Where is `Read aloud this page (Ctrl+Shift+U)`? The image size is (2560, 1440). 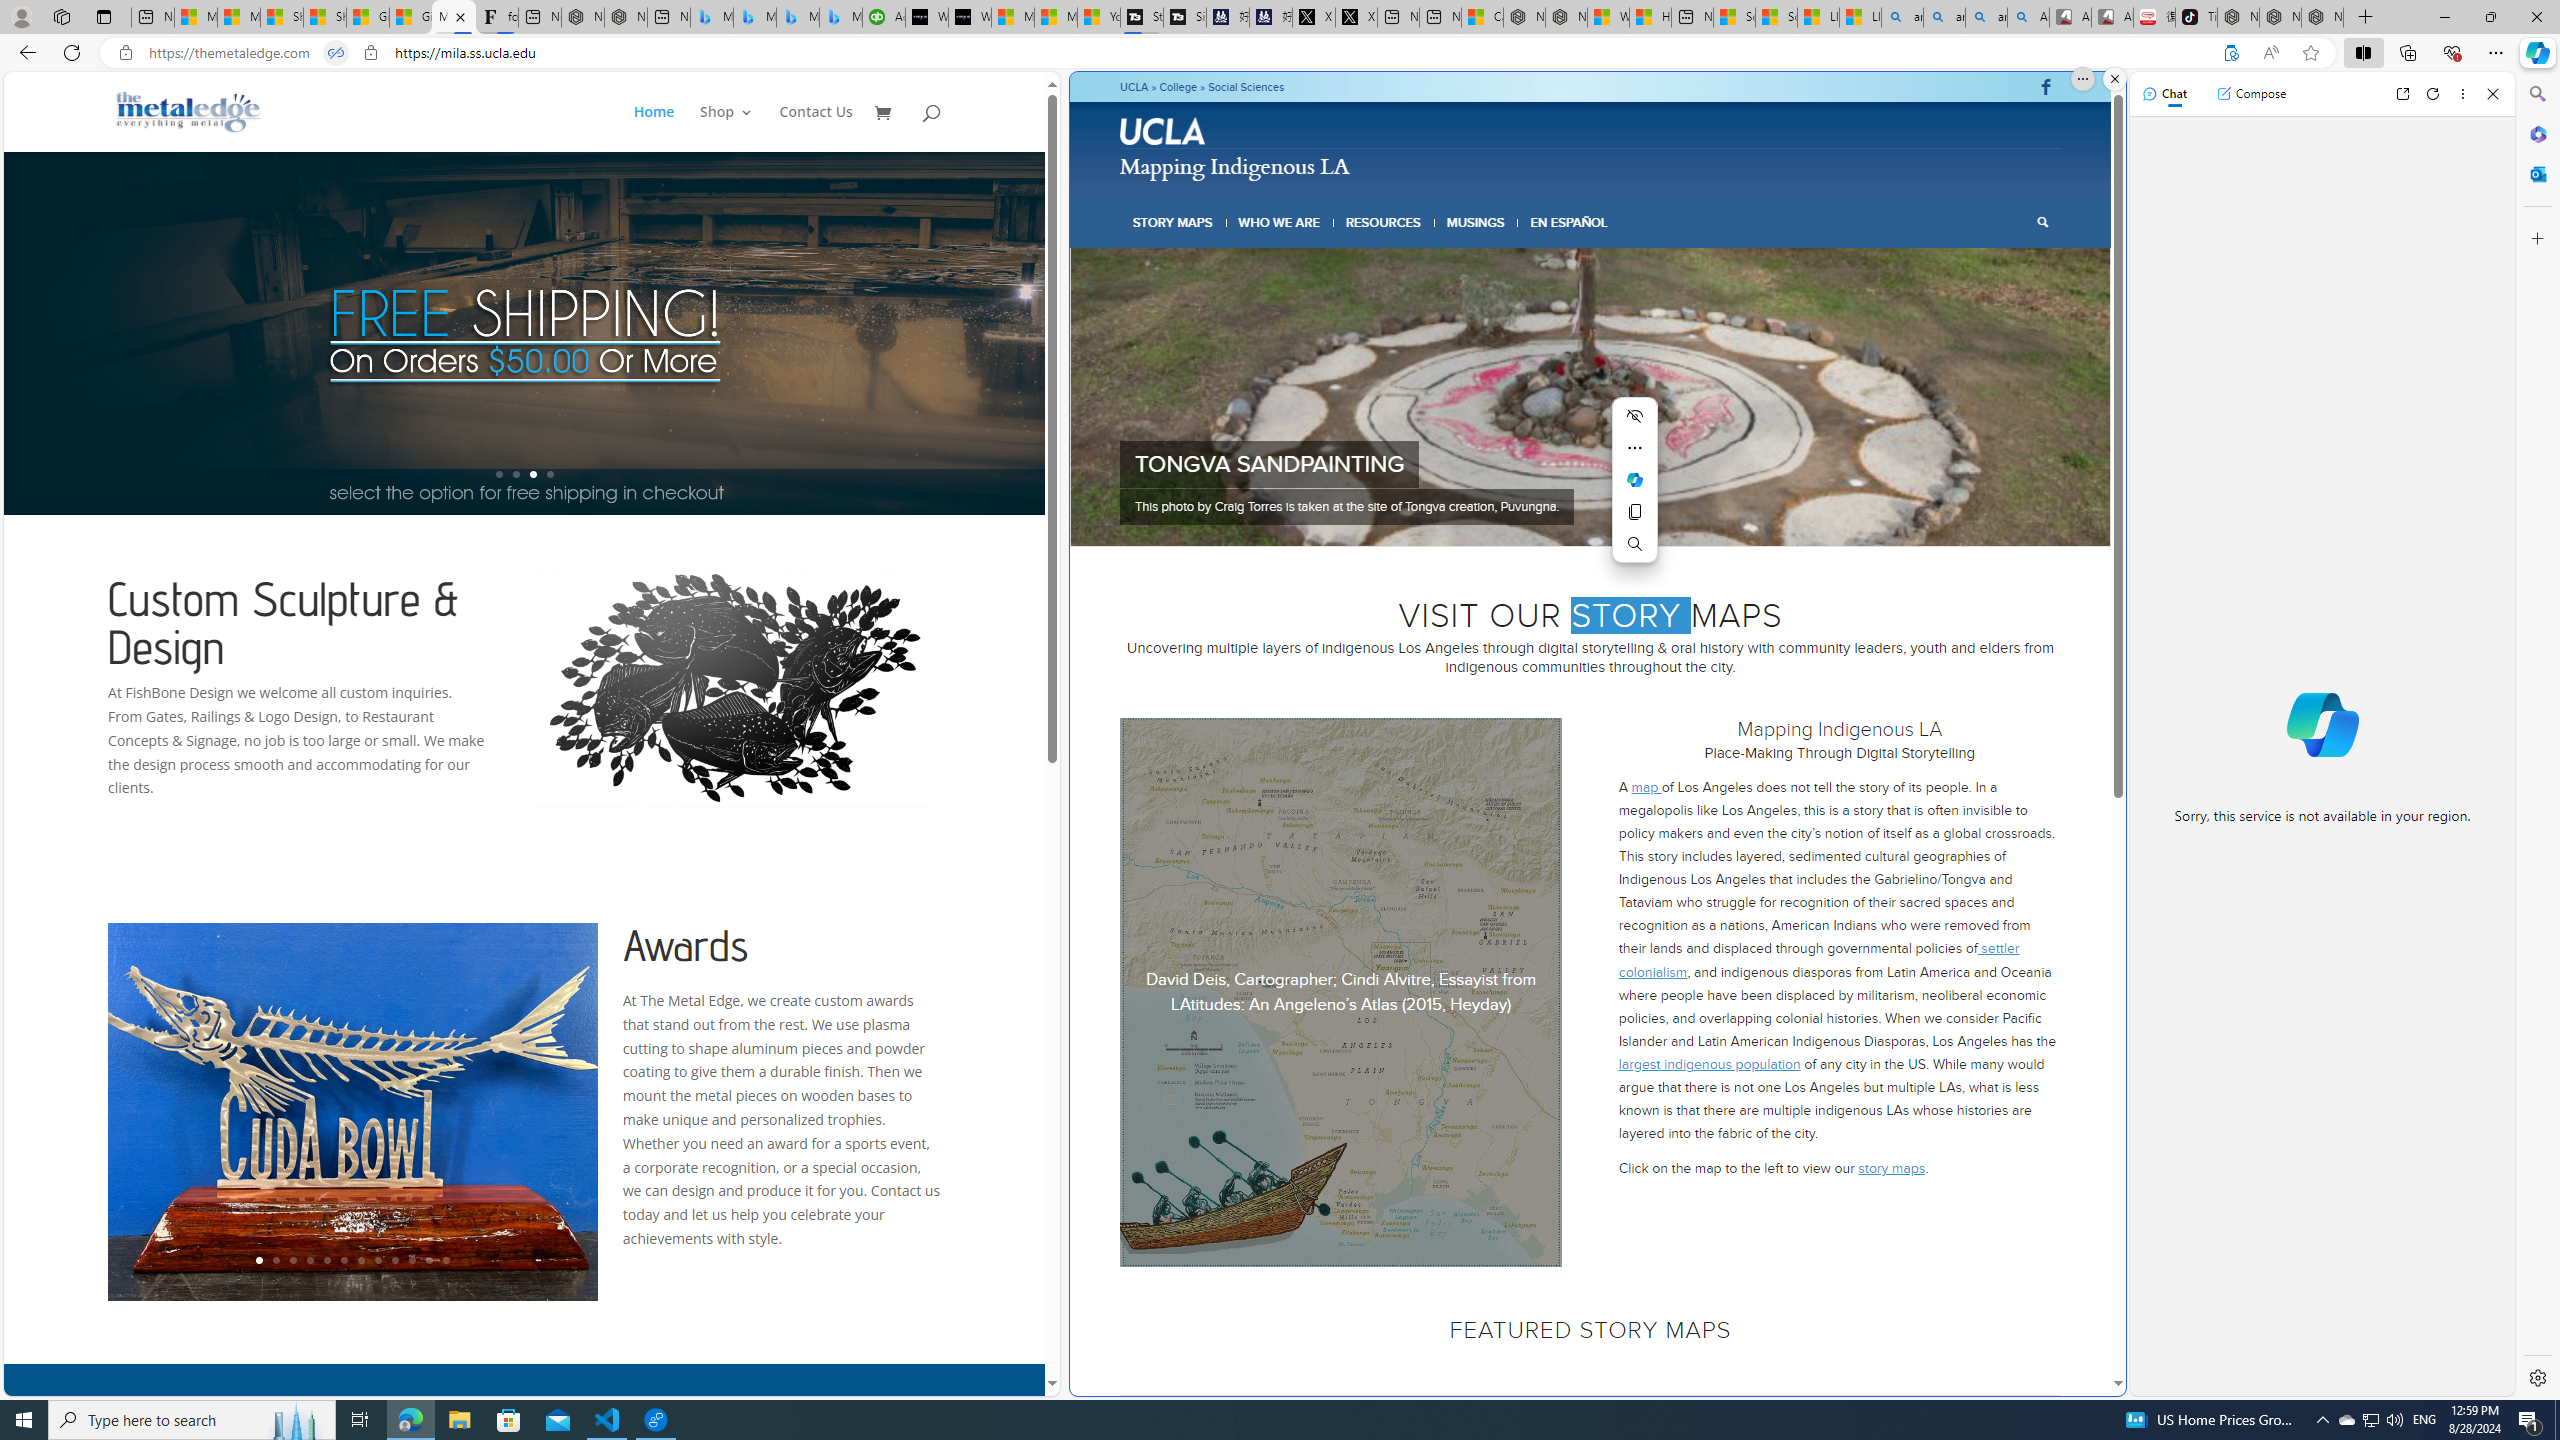
Read aloud this page (Ctrl+Shift+U) is located at coordinates (2270, 53).